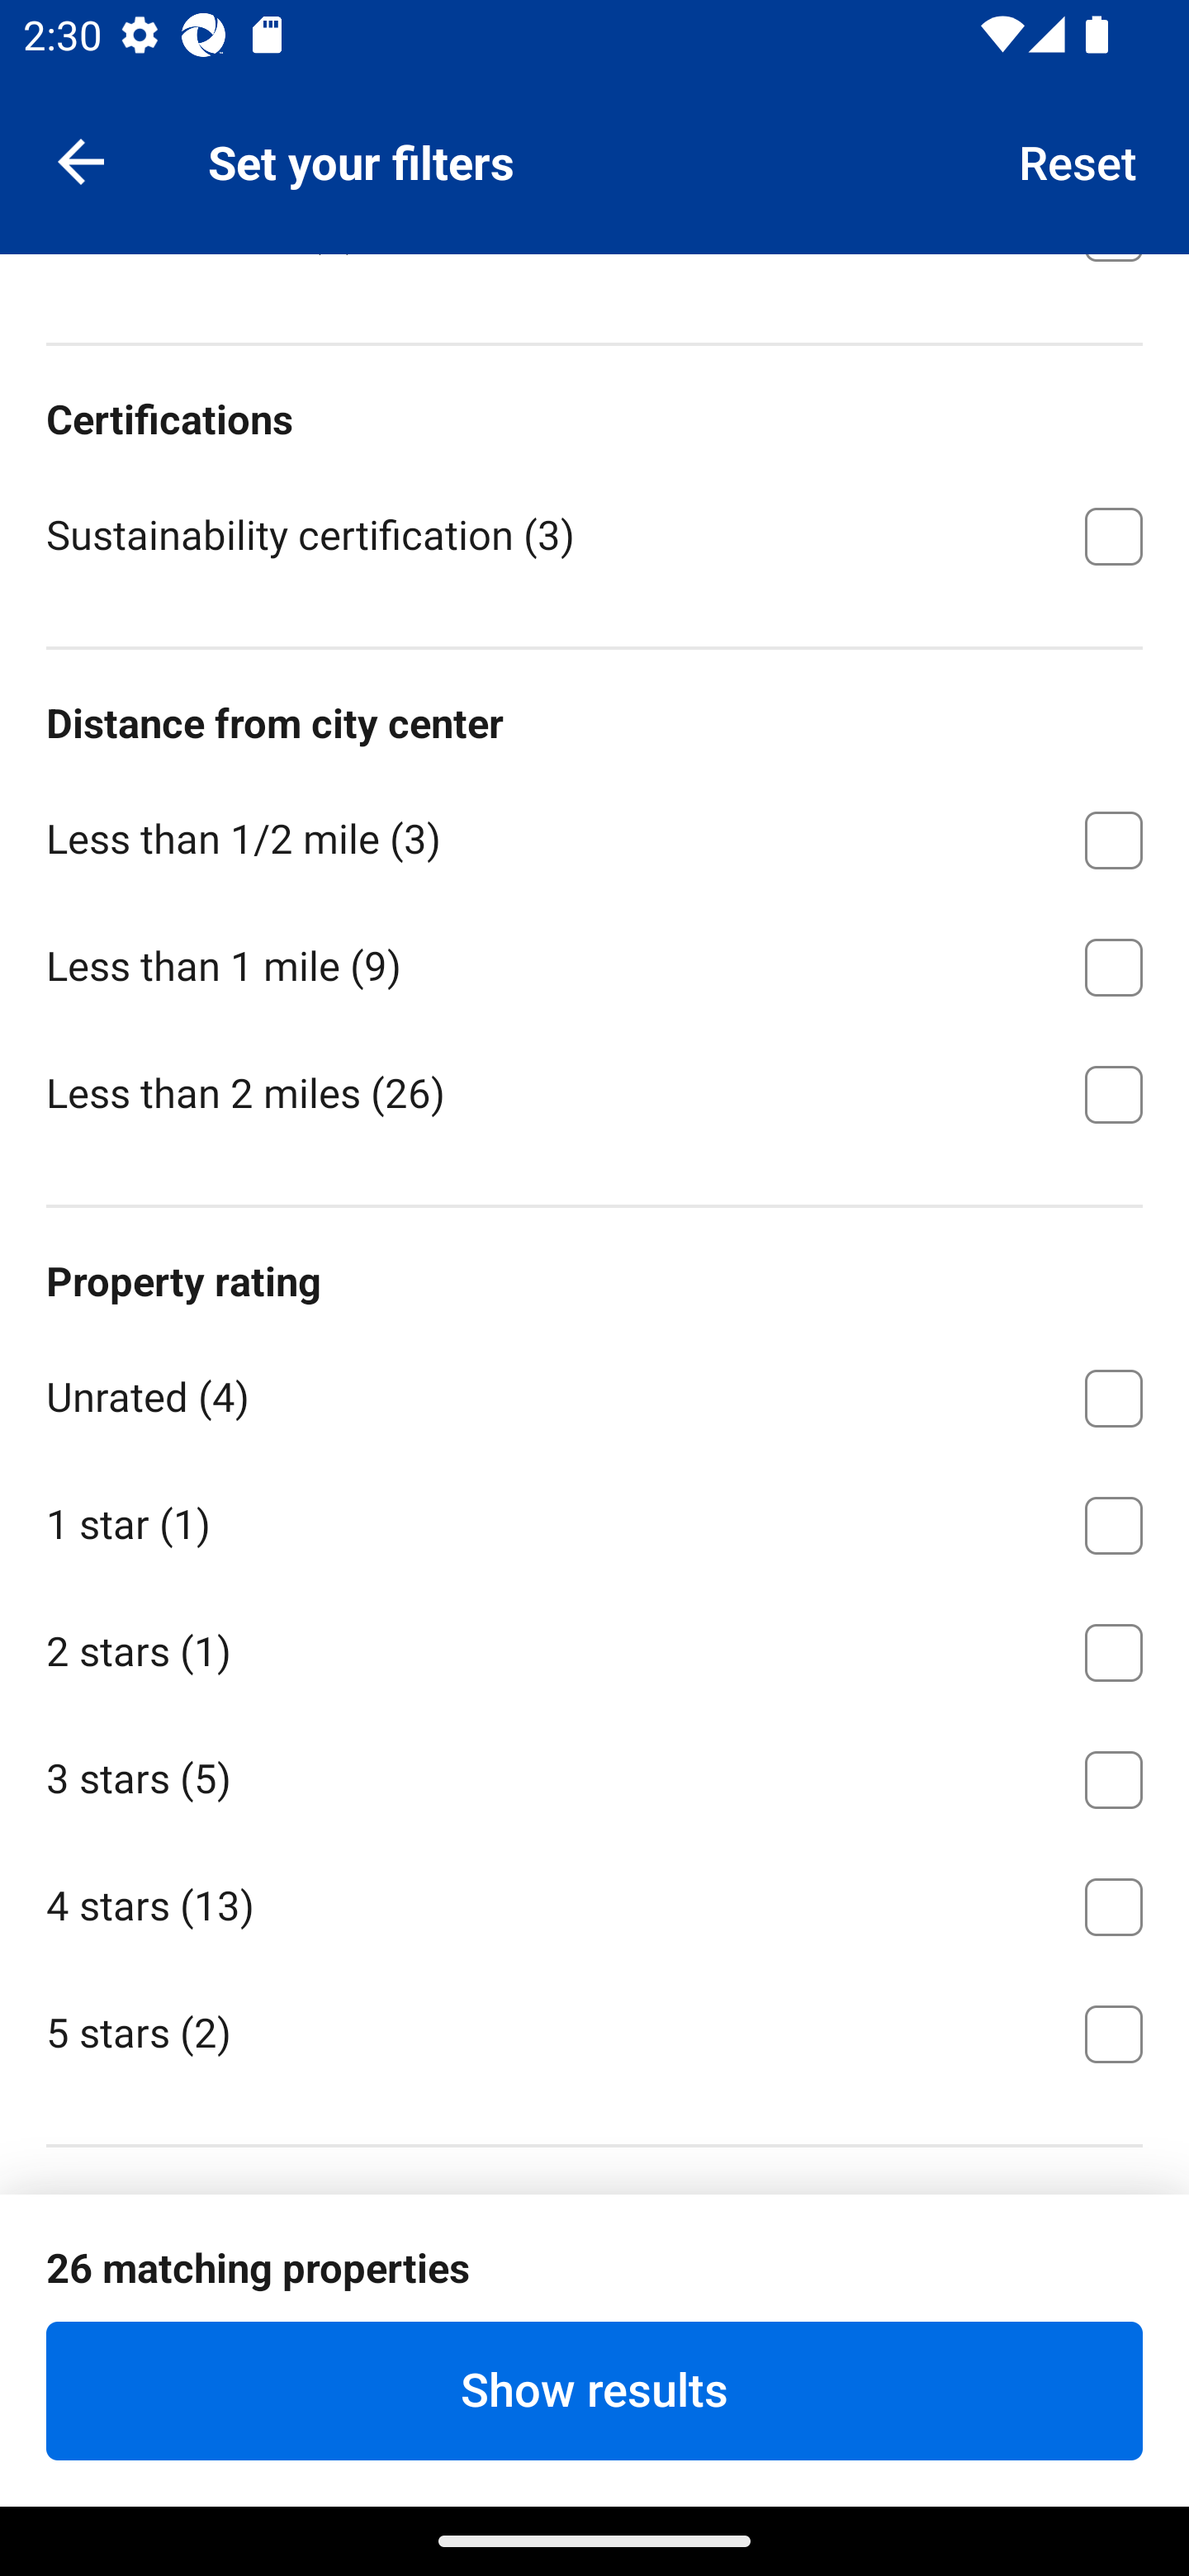 This screenshot has width=1189, height=2576. Describe the element at coordinates (594, 1901) in the screenshot. I see `4 stars ⁦(13)` at that location.